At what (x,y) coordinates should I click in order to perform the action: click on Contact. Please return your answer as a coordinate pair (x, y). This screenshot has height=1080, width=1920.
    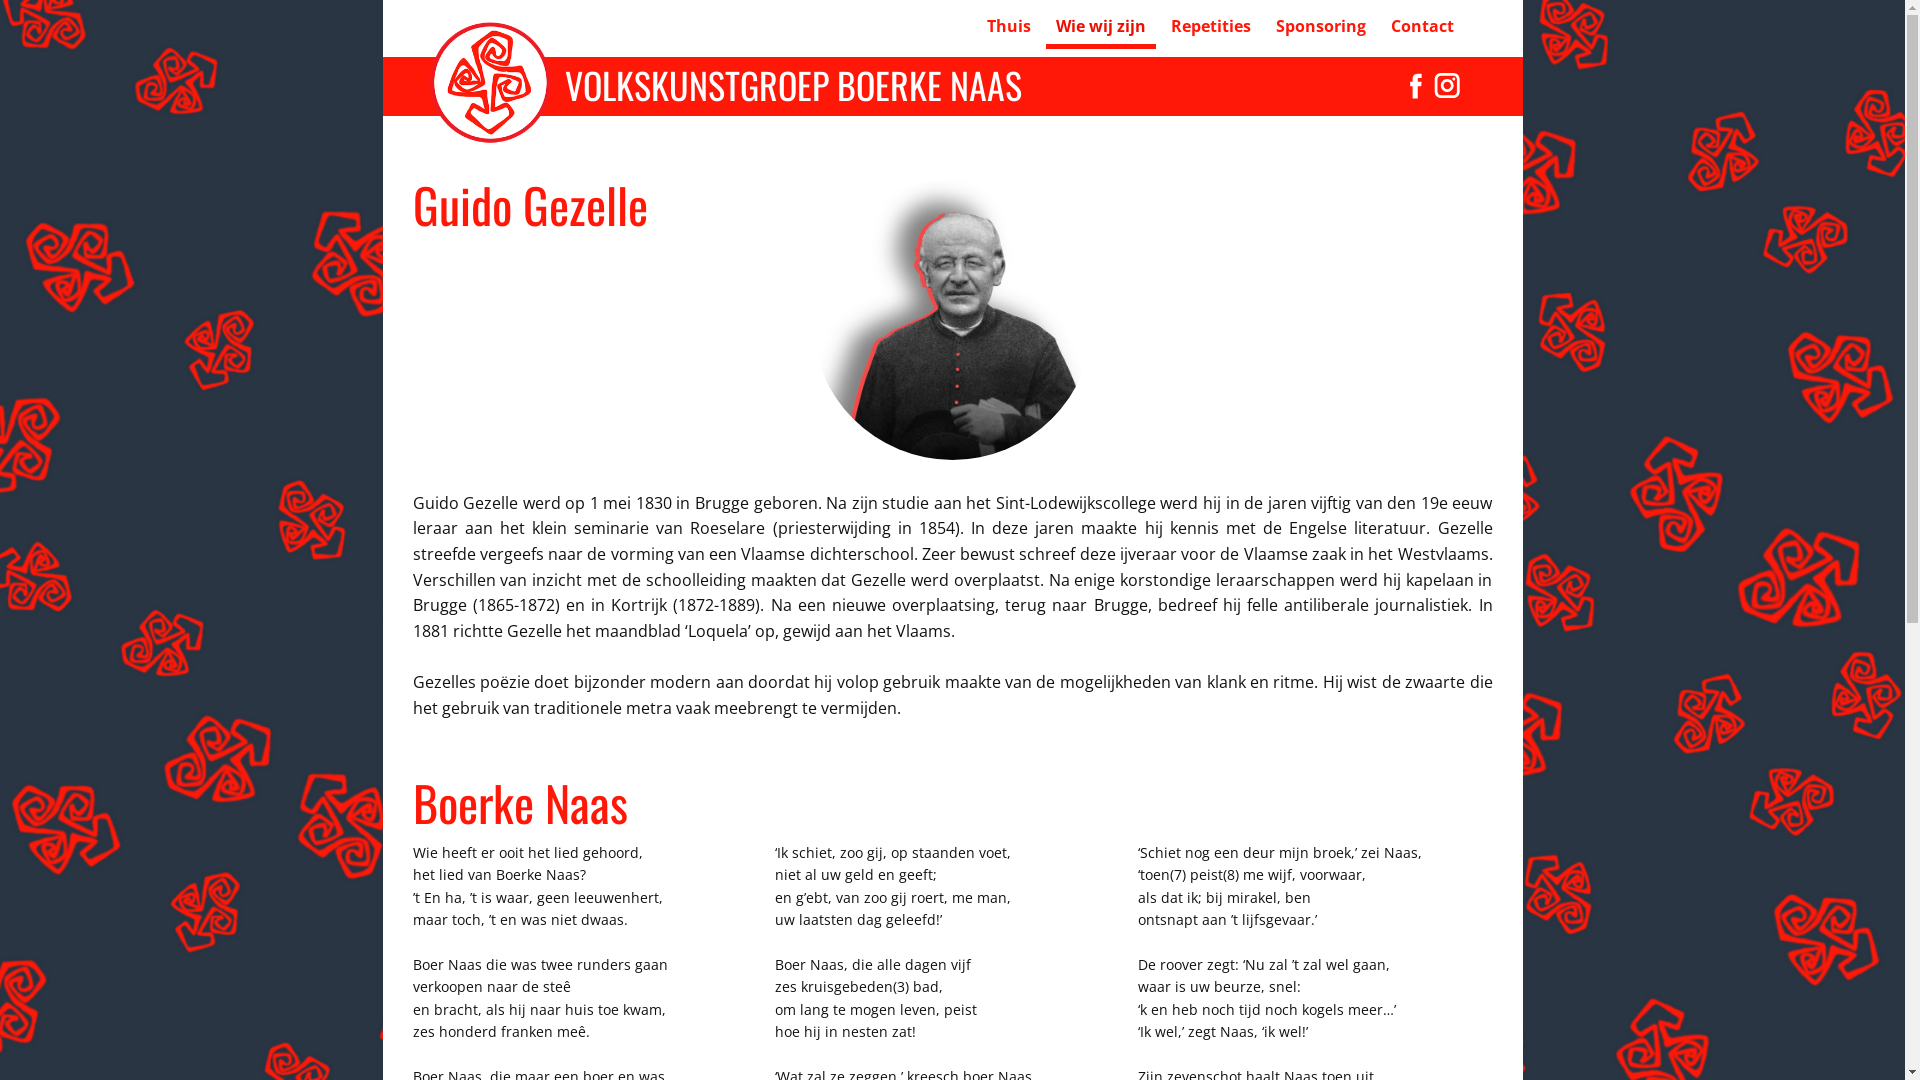
    Looking at the image, I should click on (1422, 28).